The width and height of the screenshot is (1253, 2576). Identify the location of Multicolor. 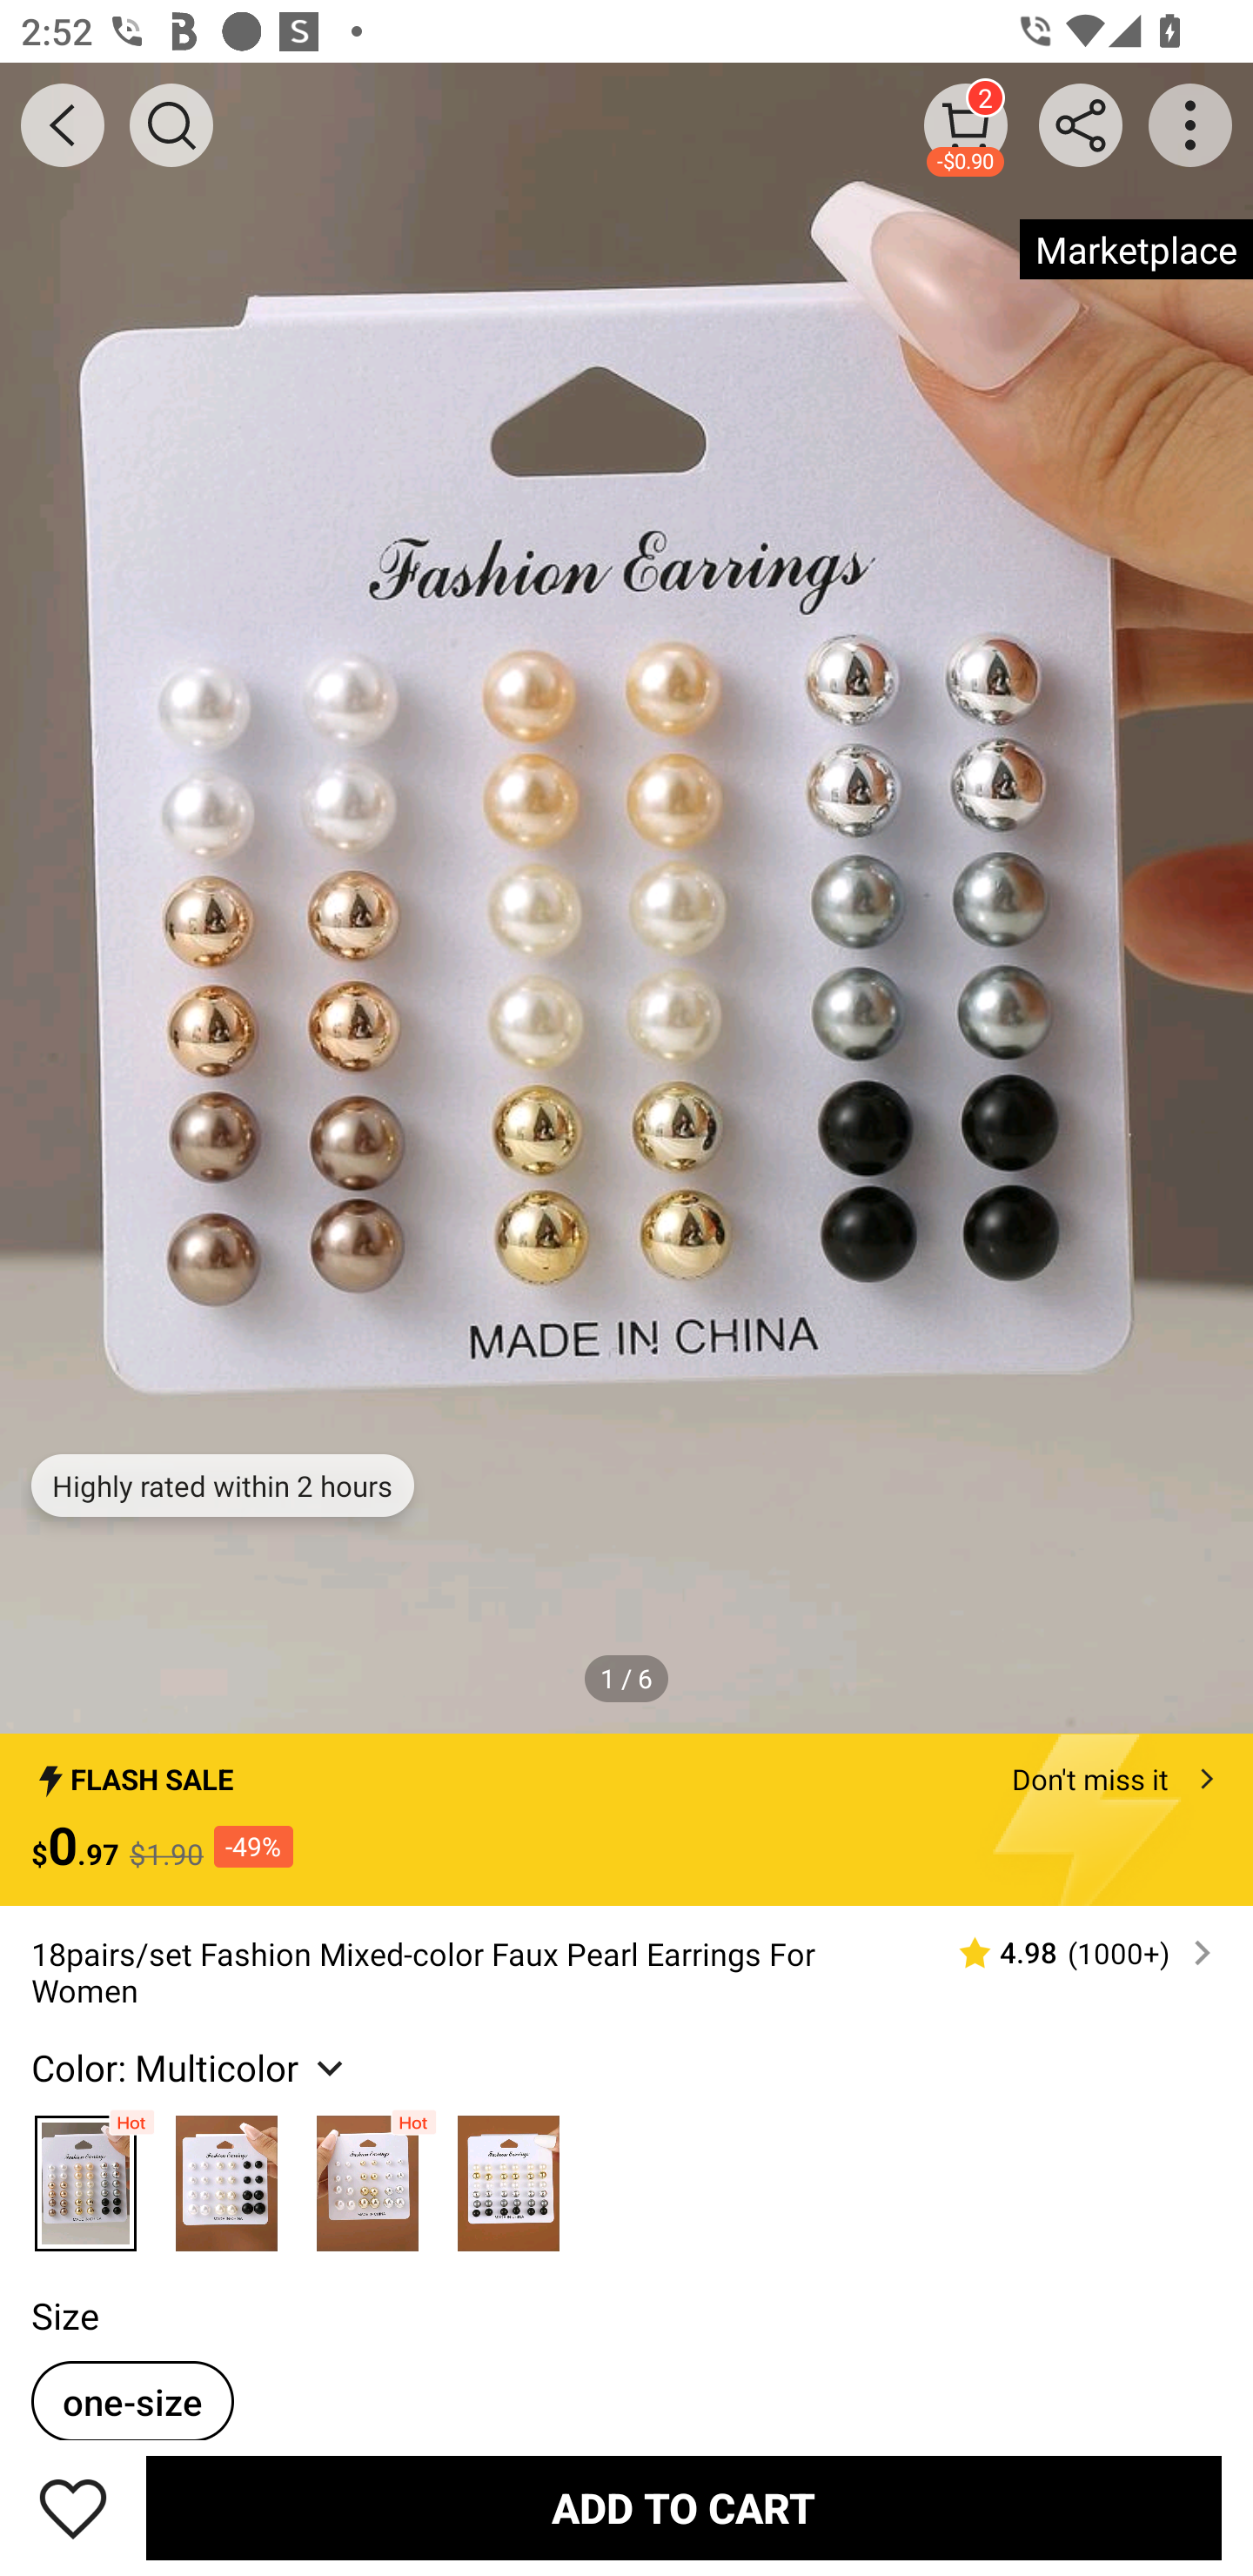
(367, 2175).